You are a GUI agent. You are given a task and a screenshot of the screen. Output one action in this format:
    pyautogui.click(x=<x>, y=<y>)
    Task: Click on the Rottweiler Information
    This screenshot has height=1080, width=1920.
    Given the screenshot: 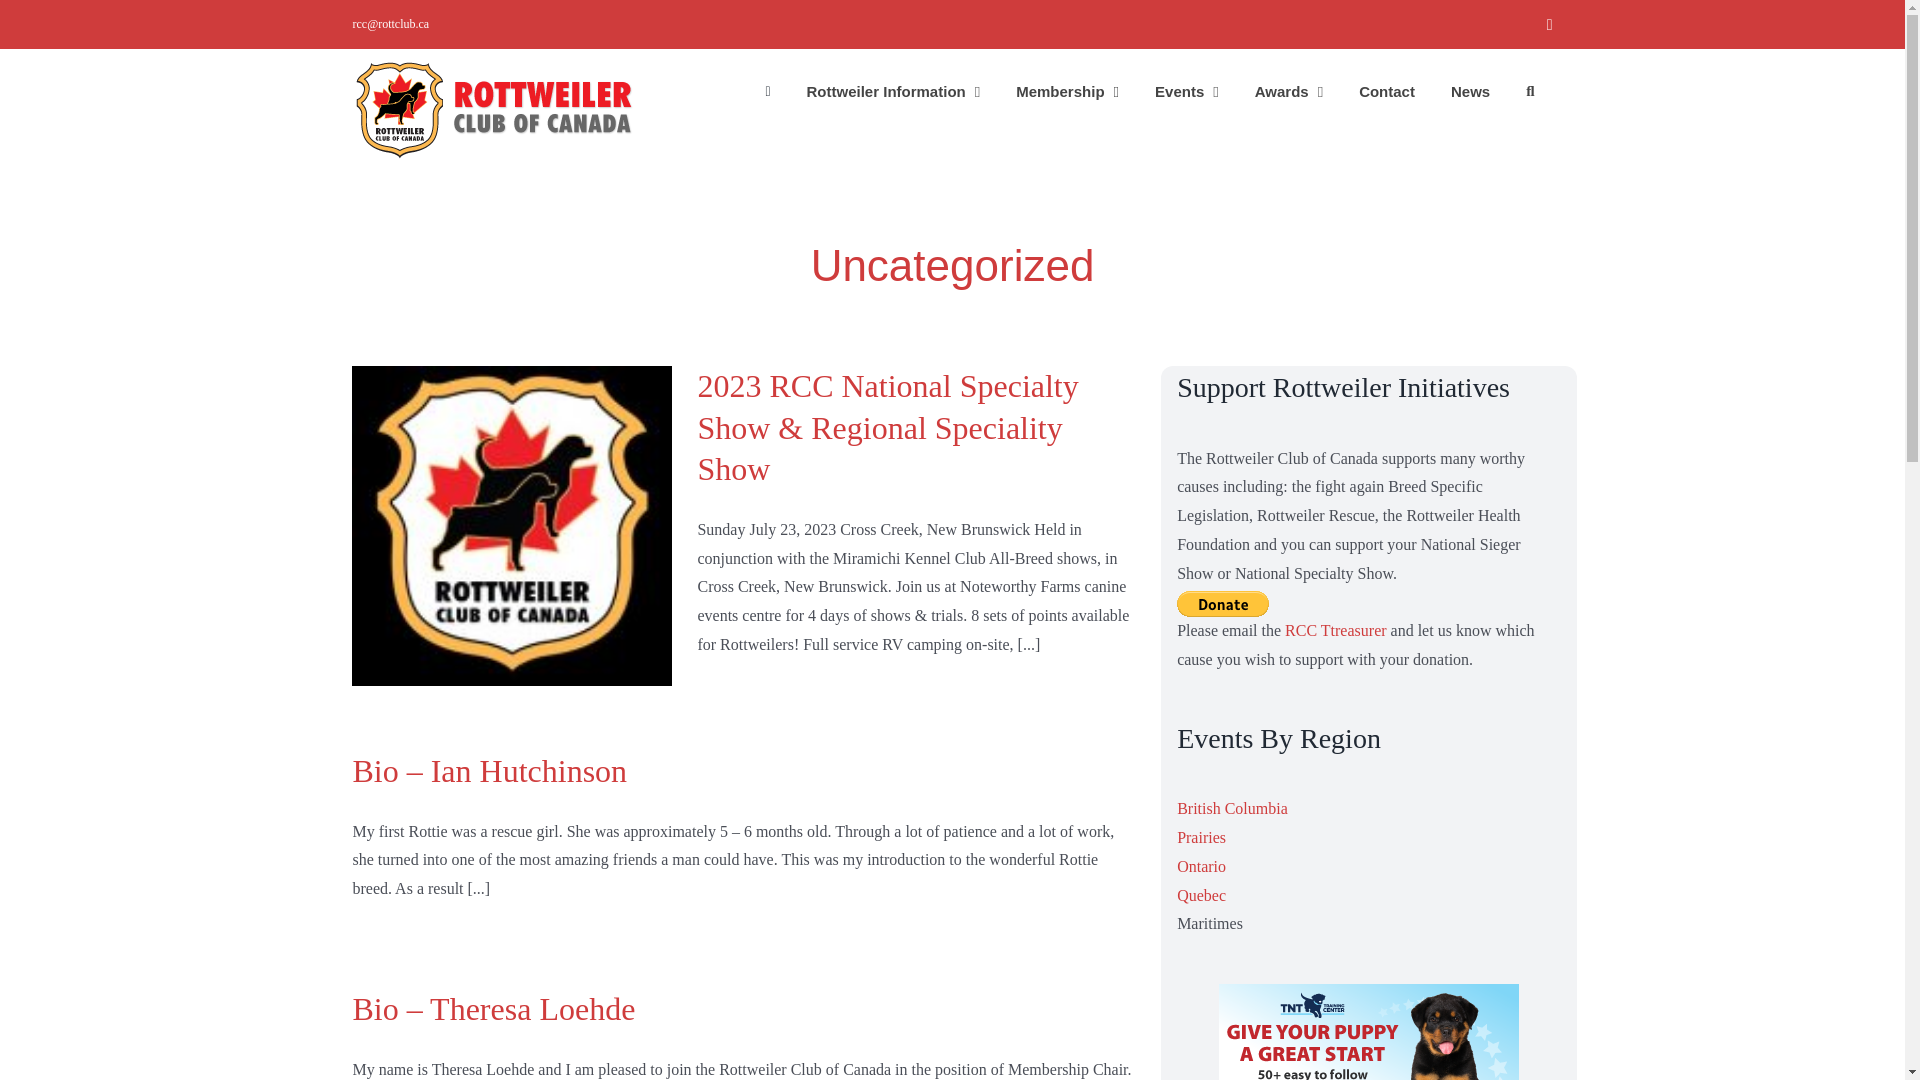 What is the action you would take?
    pyautogui.click(x=894, y=90)
    